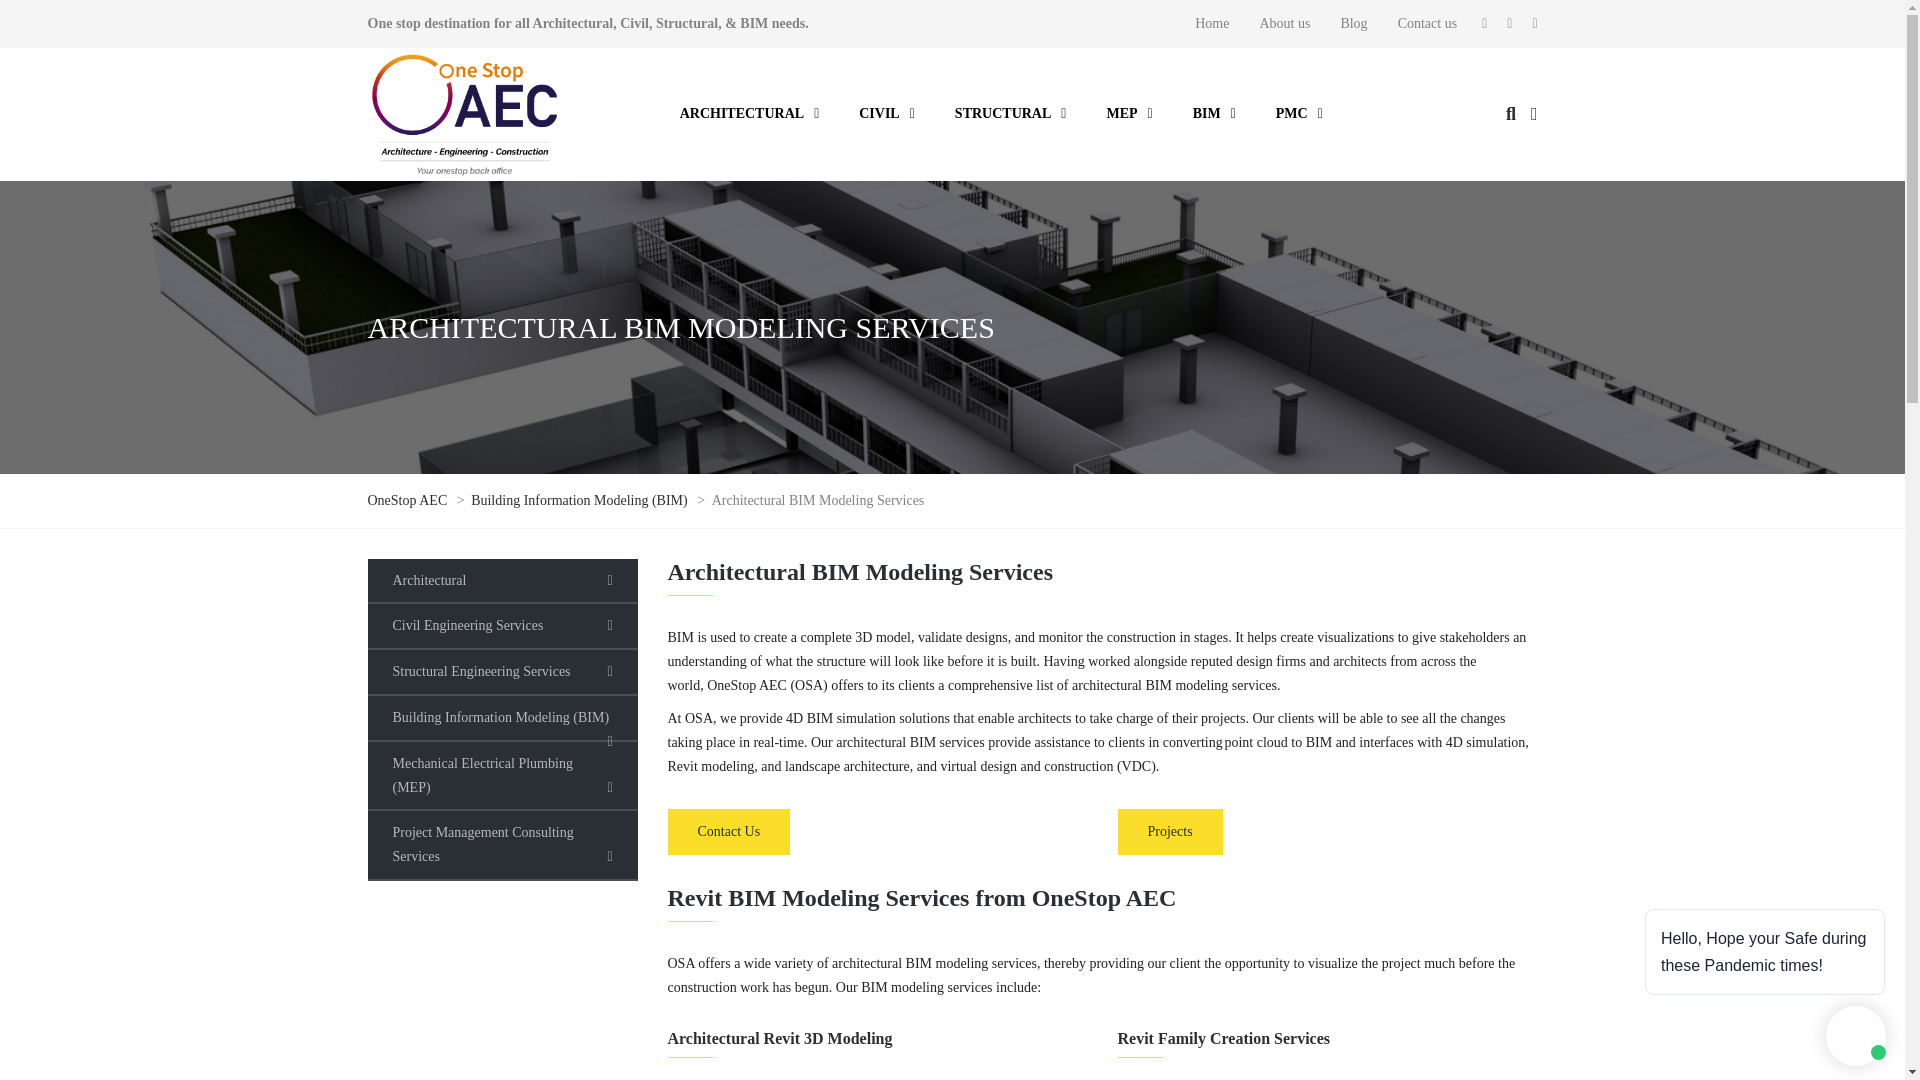 This screenshot has width=1920, height=1080. Describe the element at coordinates (1214, 113) in the screenshot. I see `BIM` at that location.